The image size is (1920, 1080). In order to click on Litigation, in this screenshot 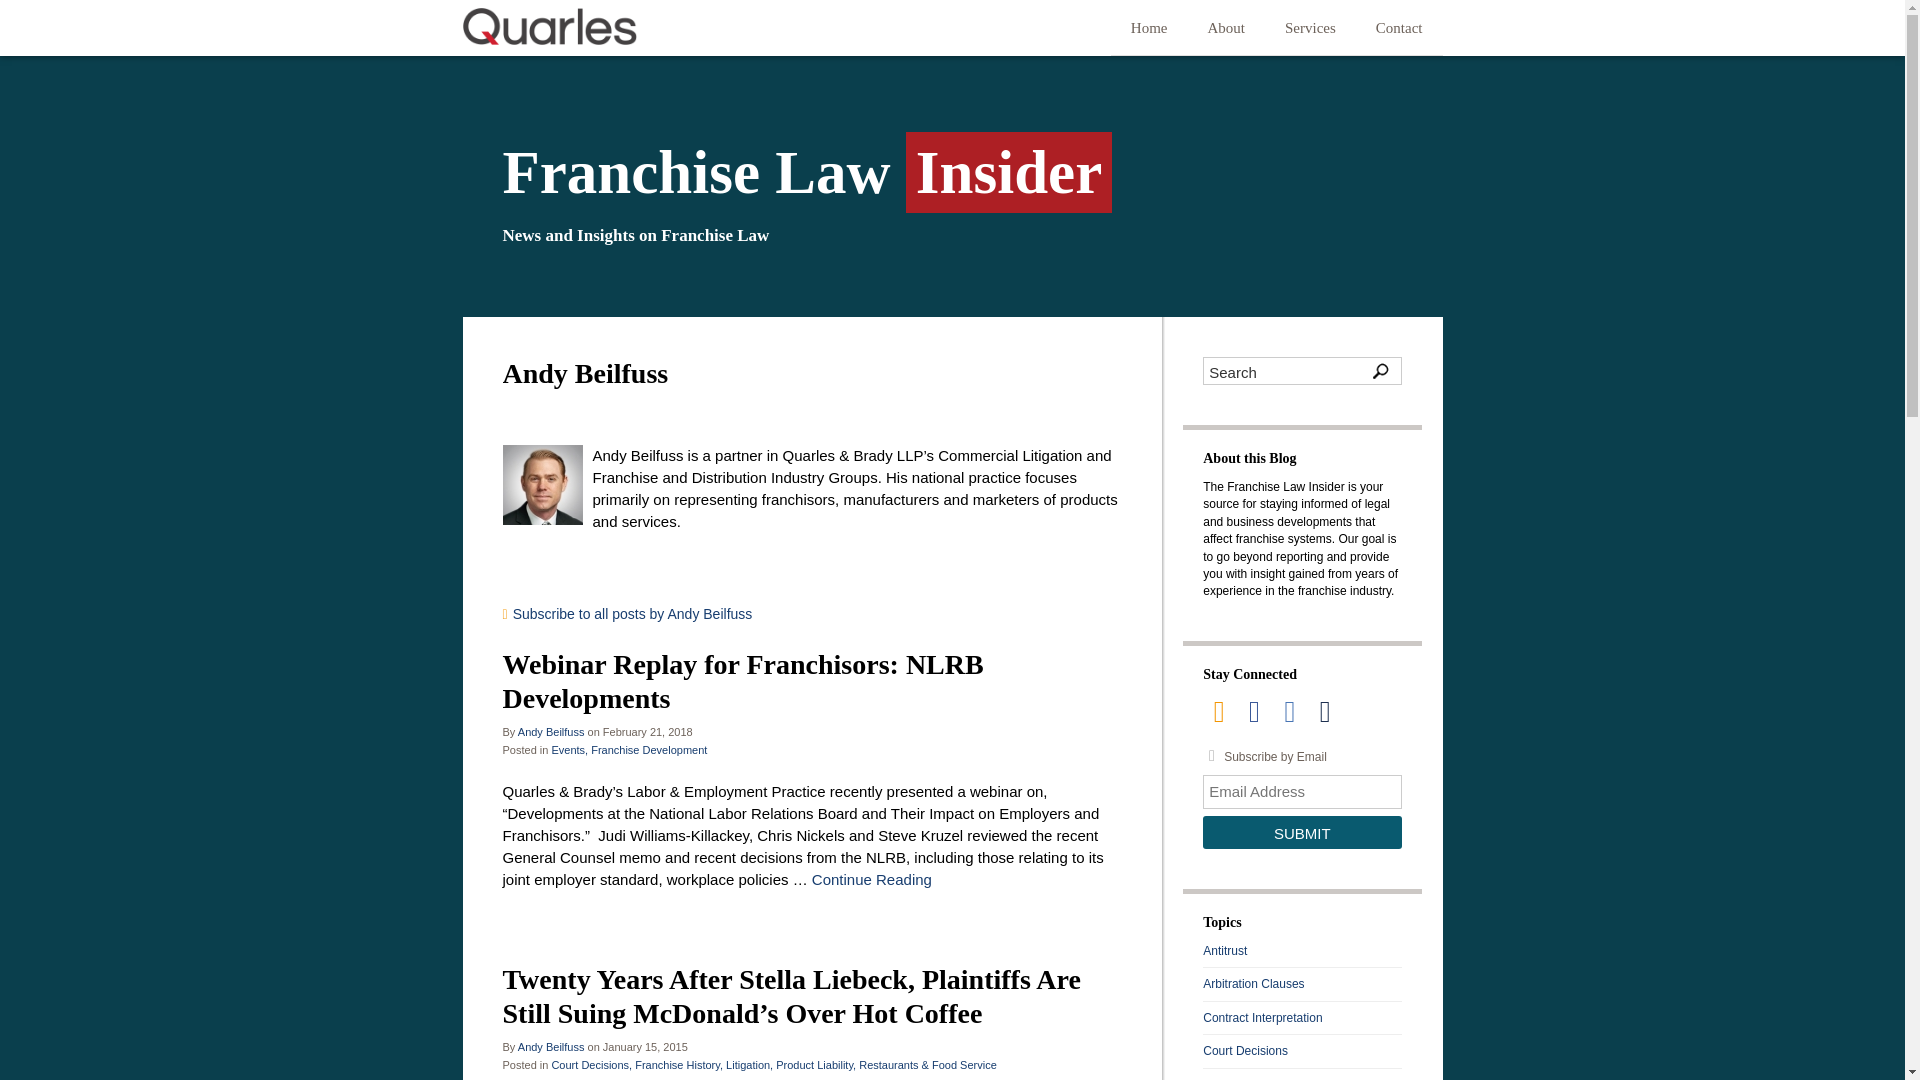, I will do `click(749, 1065)`.